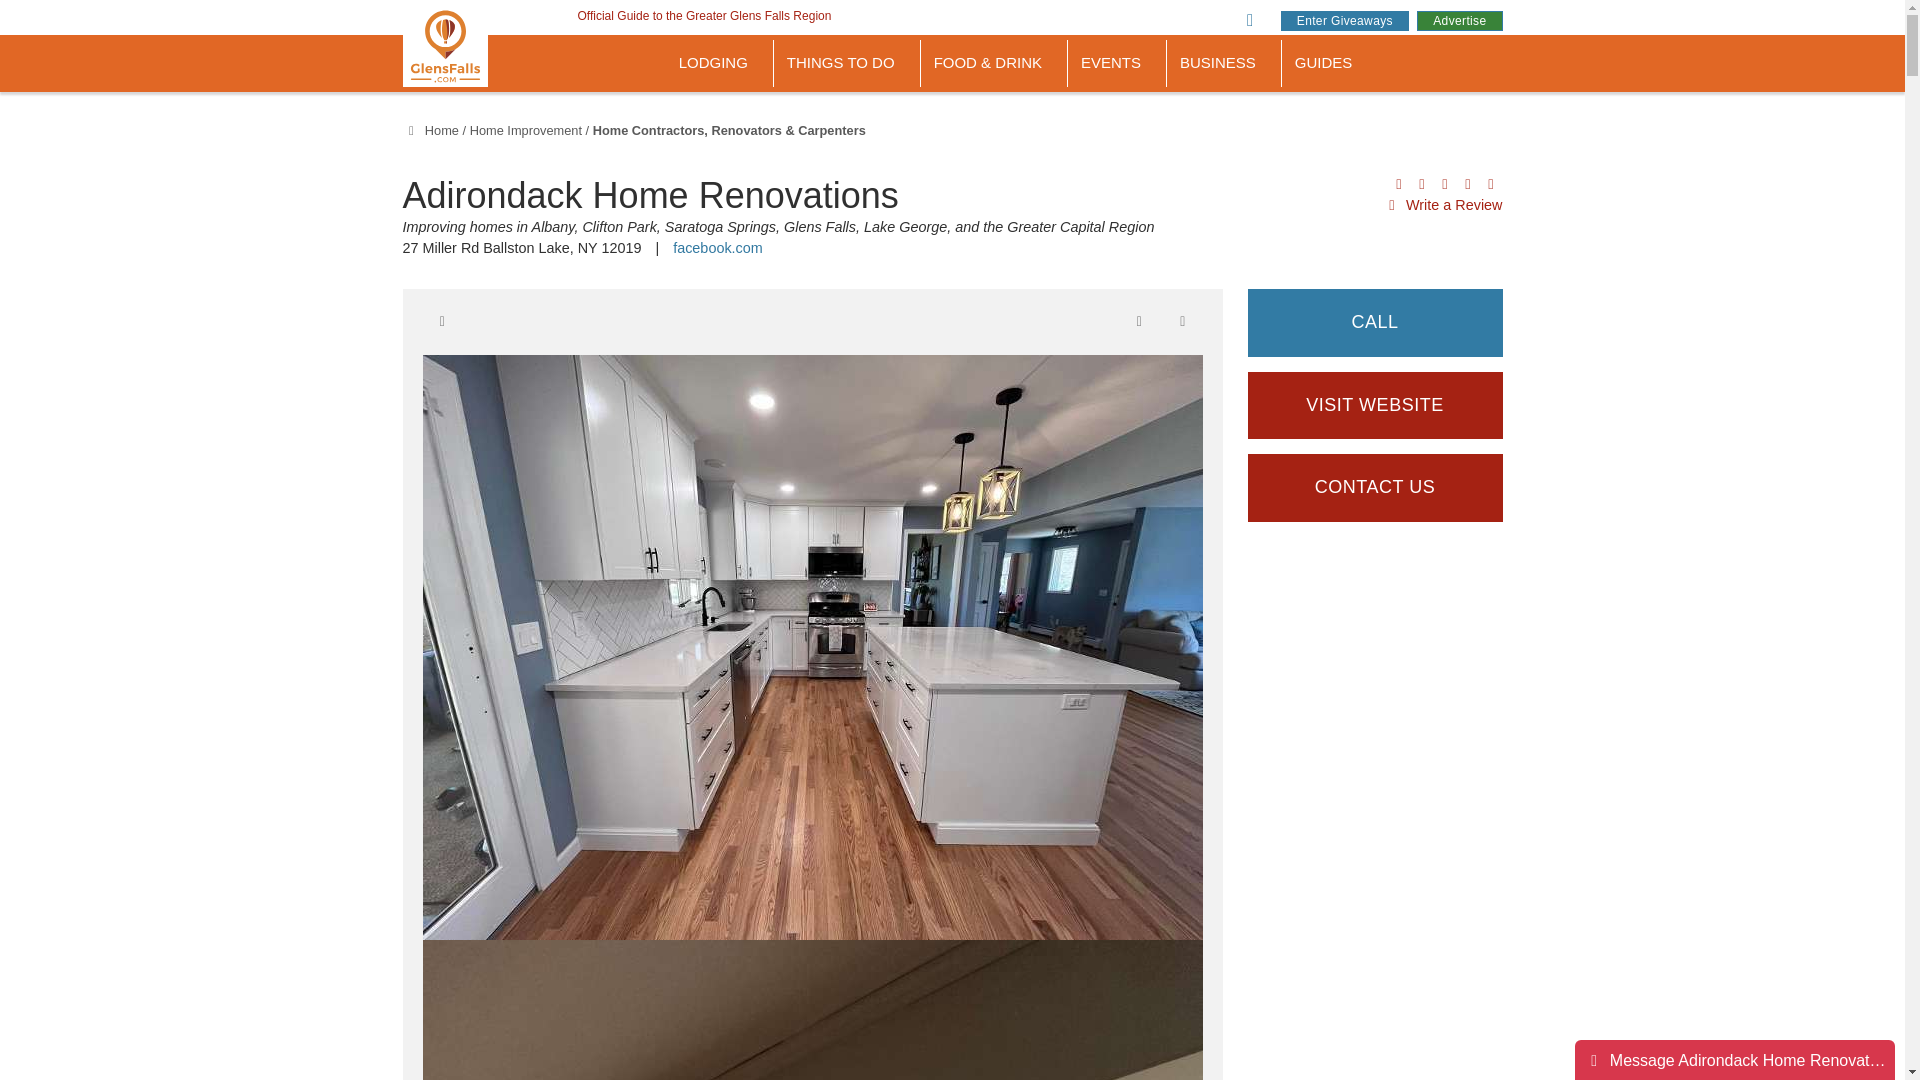 The height and width of the screenshot is (1080, 1920). I want to click on Enter Giveaways, so click(1344, 20).